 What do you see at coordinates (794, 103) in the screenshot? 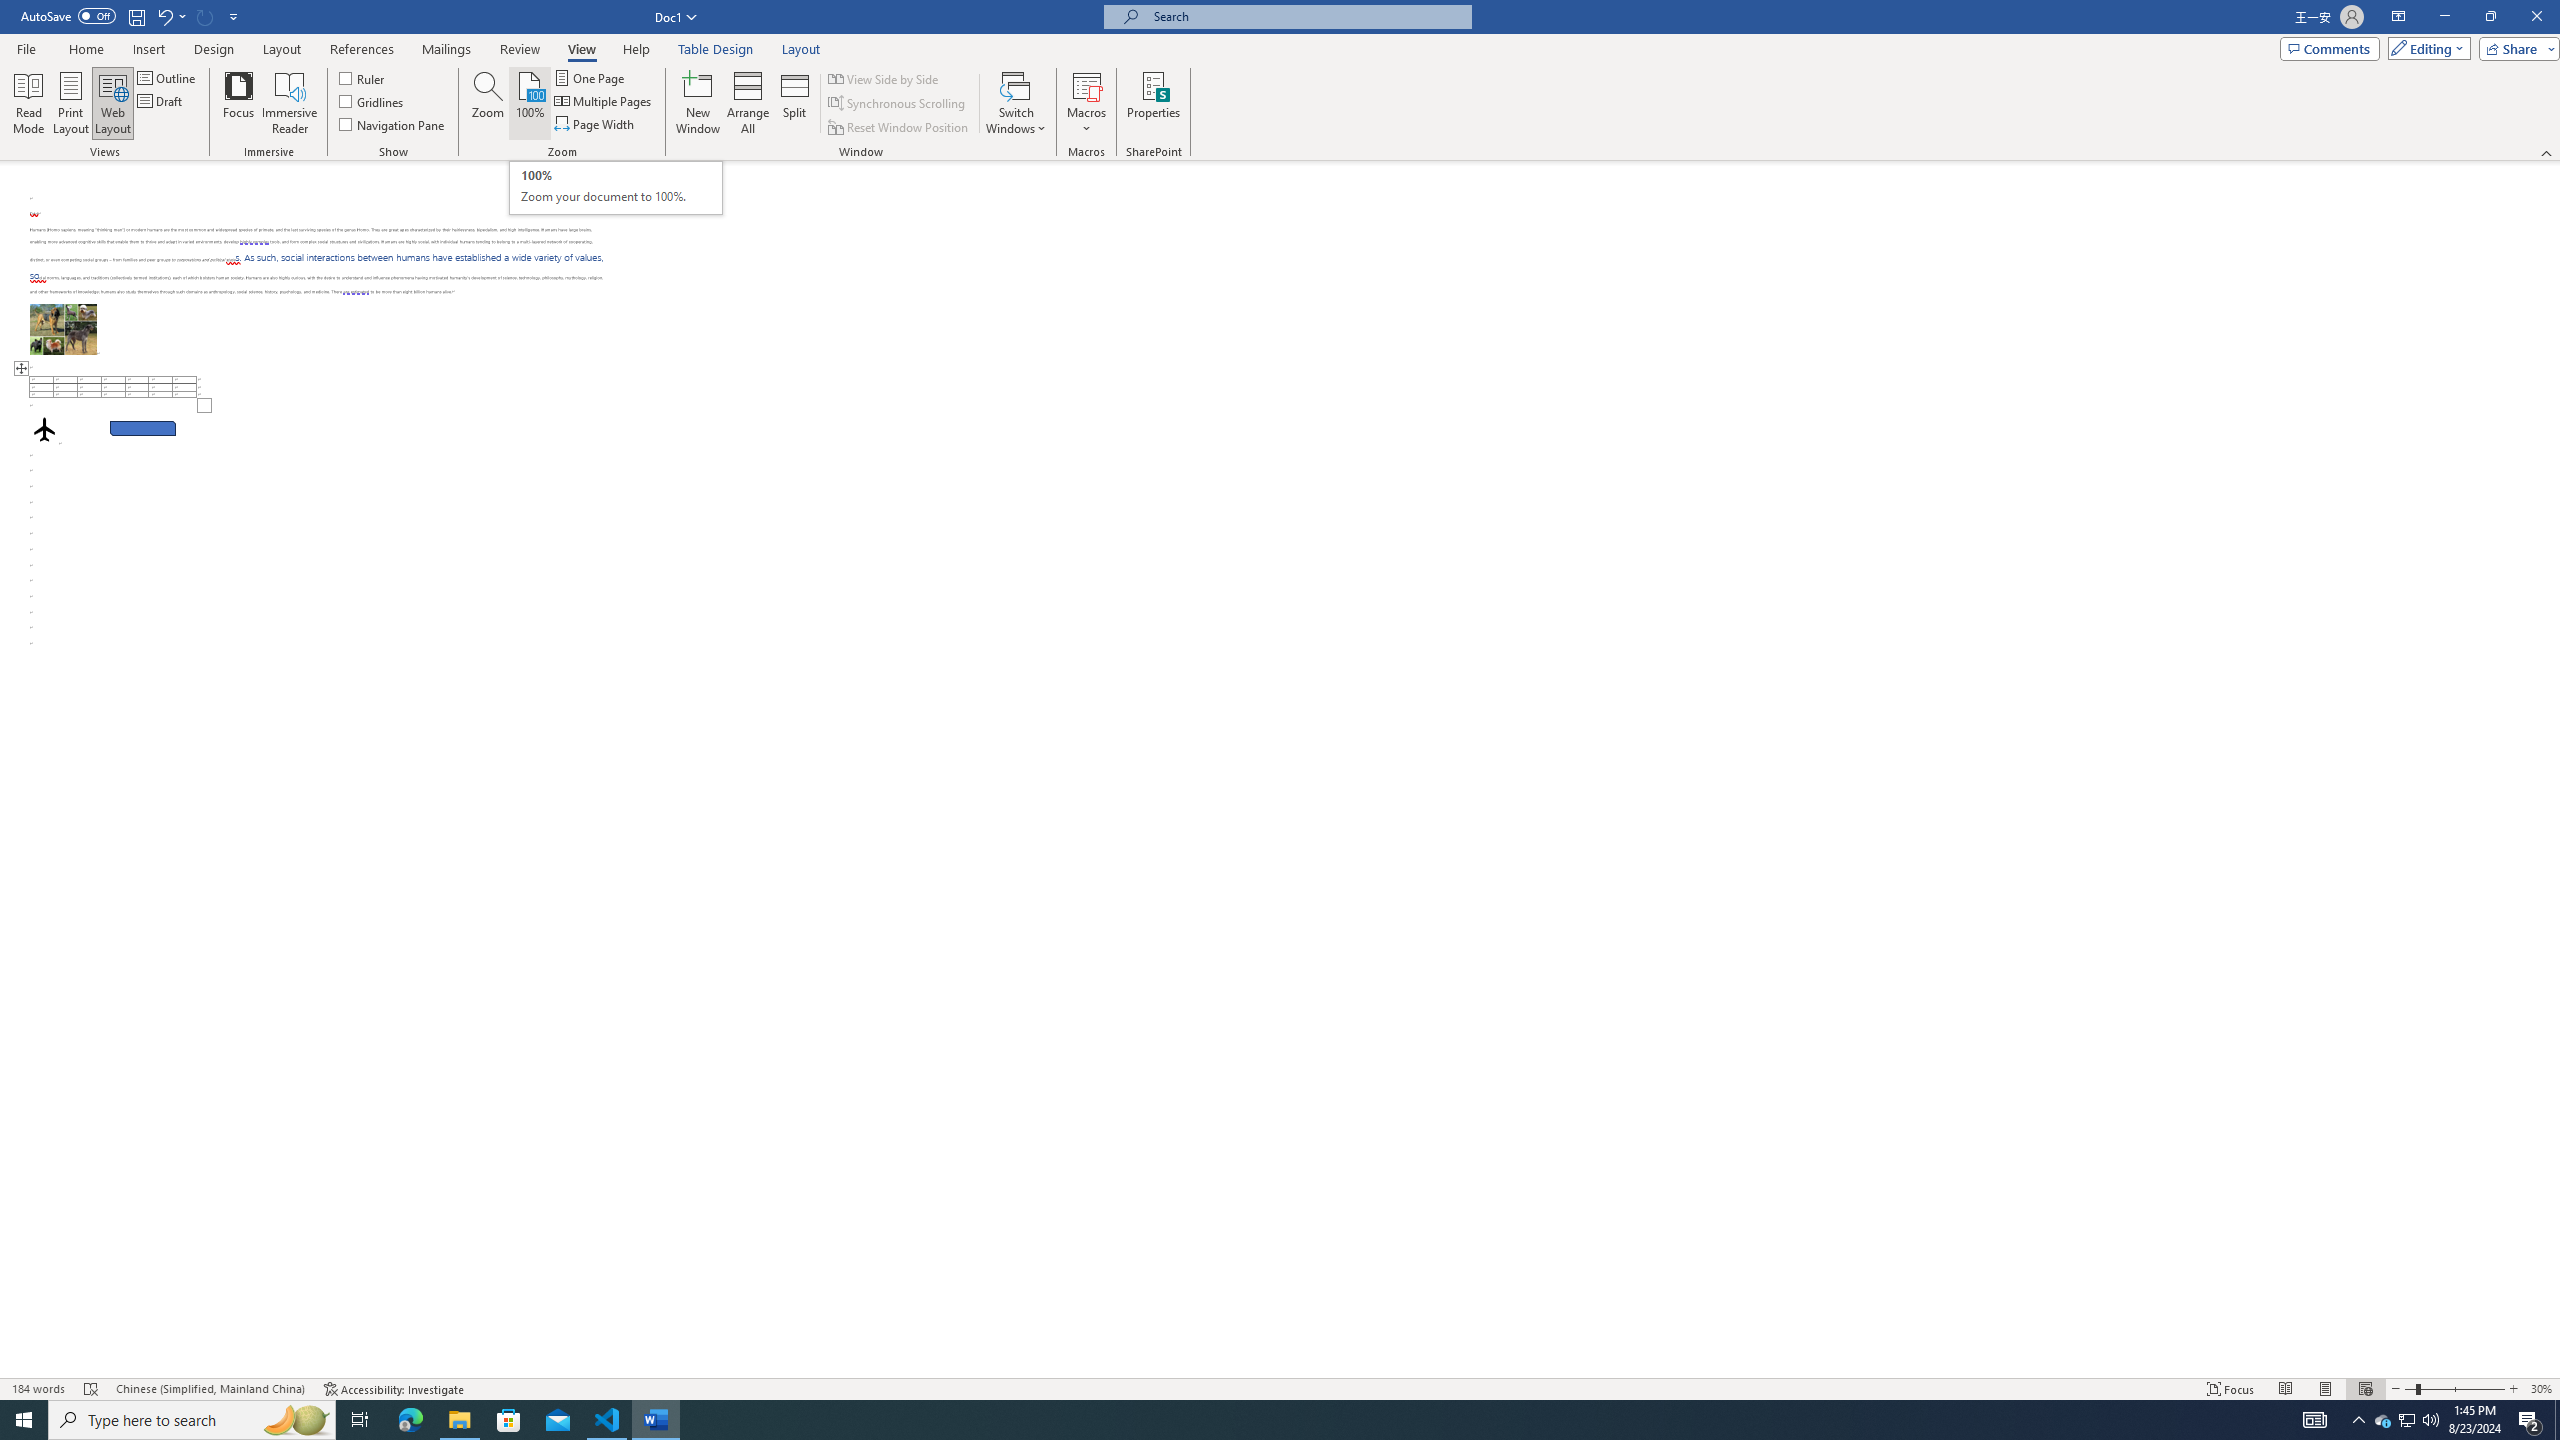
I see `Split` at bounding box center [794, 103].